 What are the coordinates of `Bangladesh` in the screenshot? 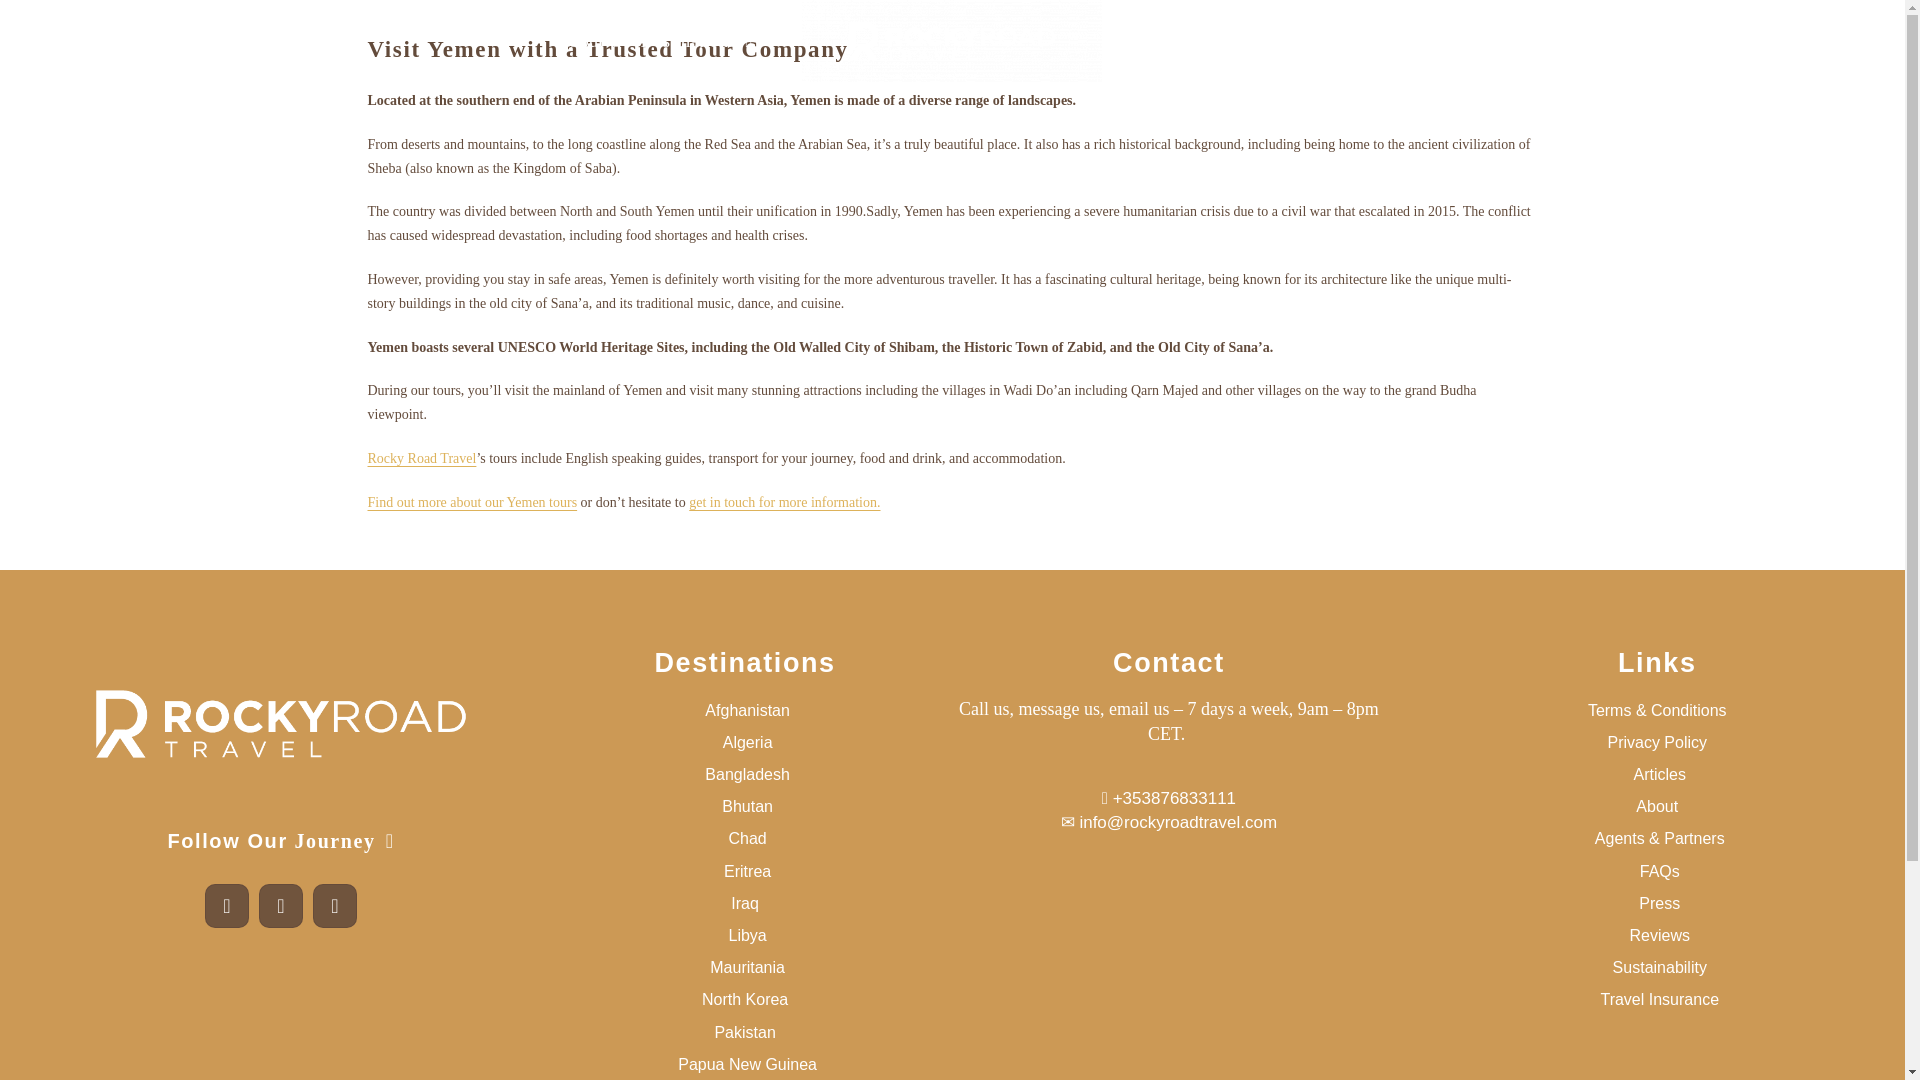 It's located at (744, 774).